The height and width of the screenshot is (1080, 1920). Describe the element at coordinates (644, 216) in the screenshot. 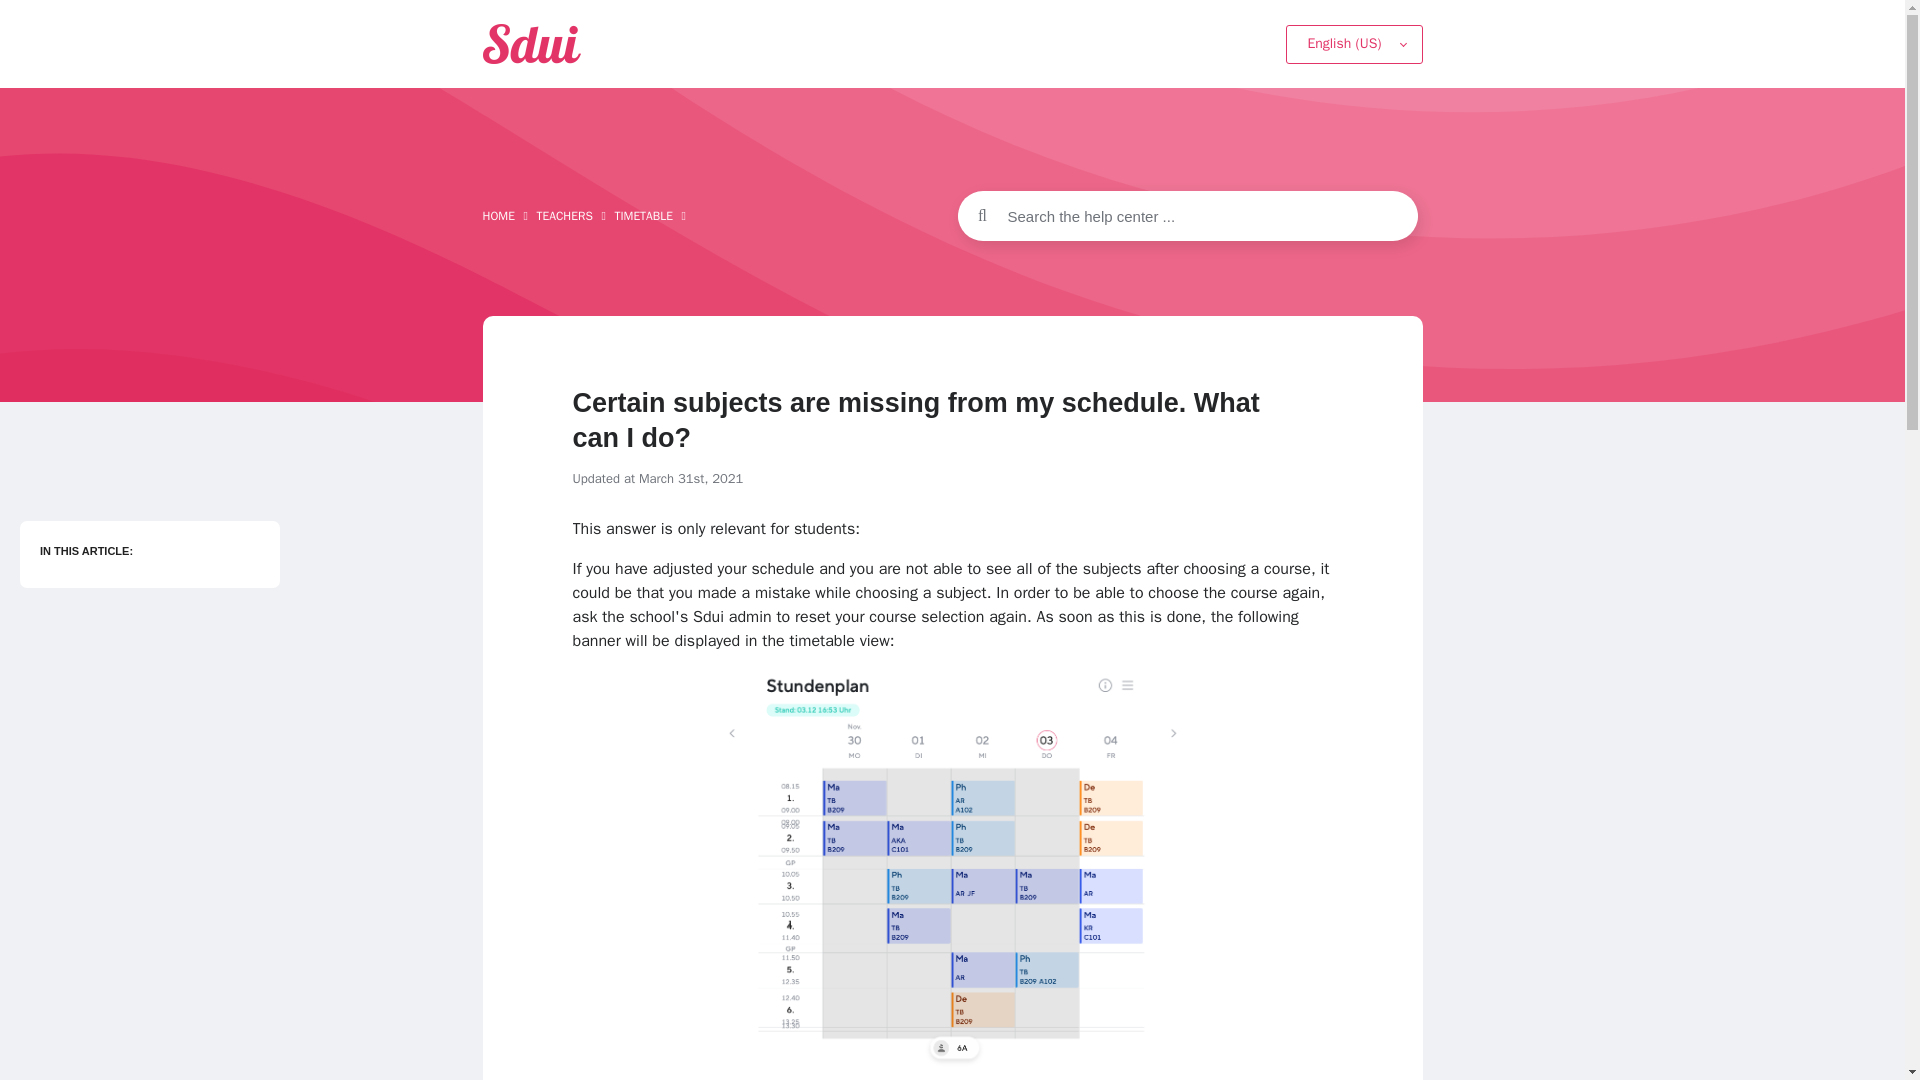

I see `TIMETABLE` at that location.